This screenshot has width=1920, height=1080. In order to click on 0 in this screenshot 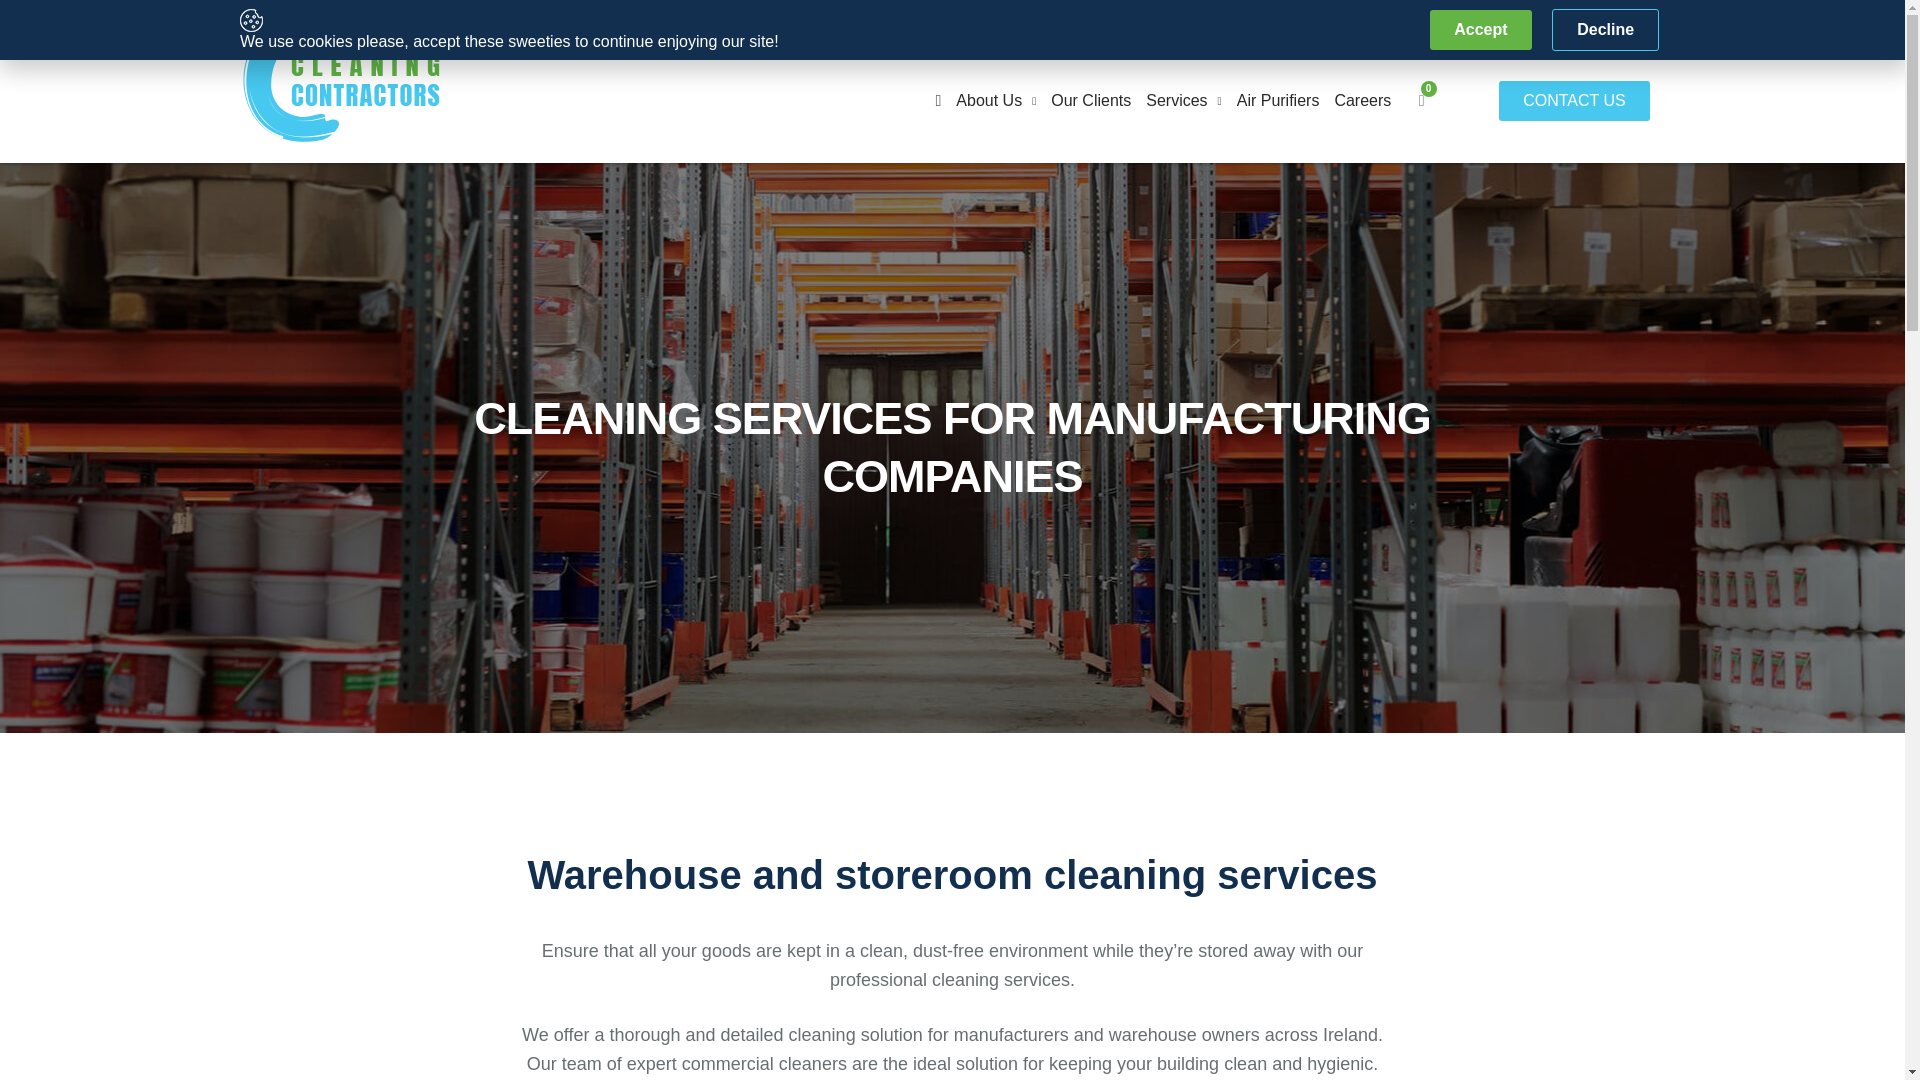, I will do `click(1422, 100)`.